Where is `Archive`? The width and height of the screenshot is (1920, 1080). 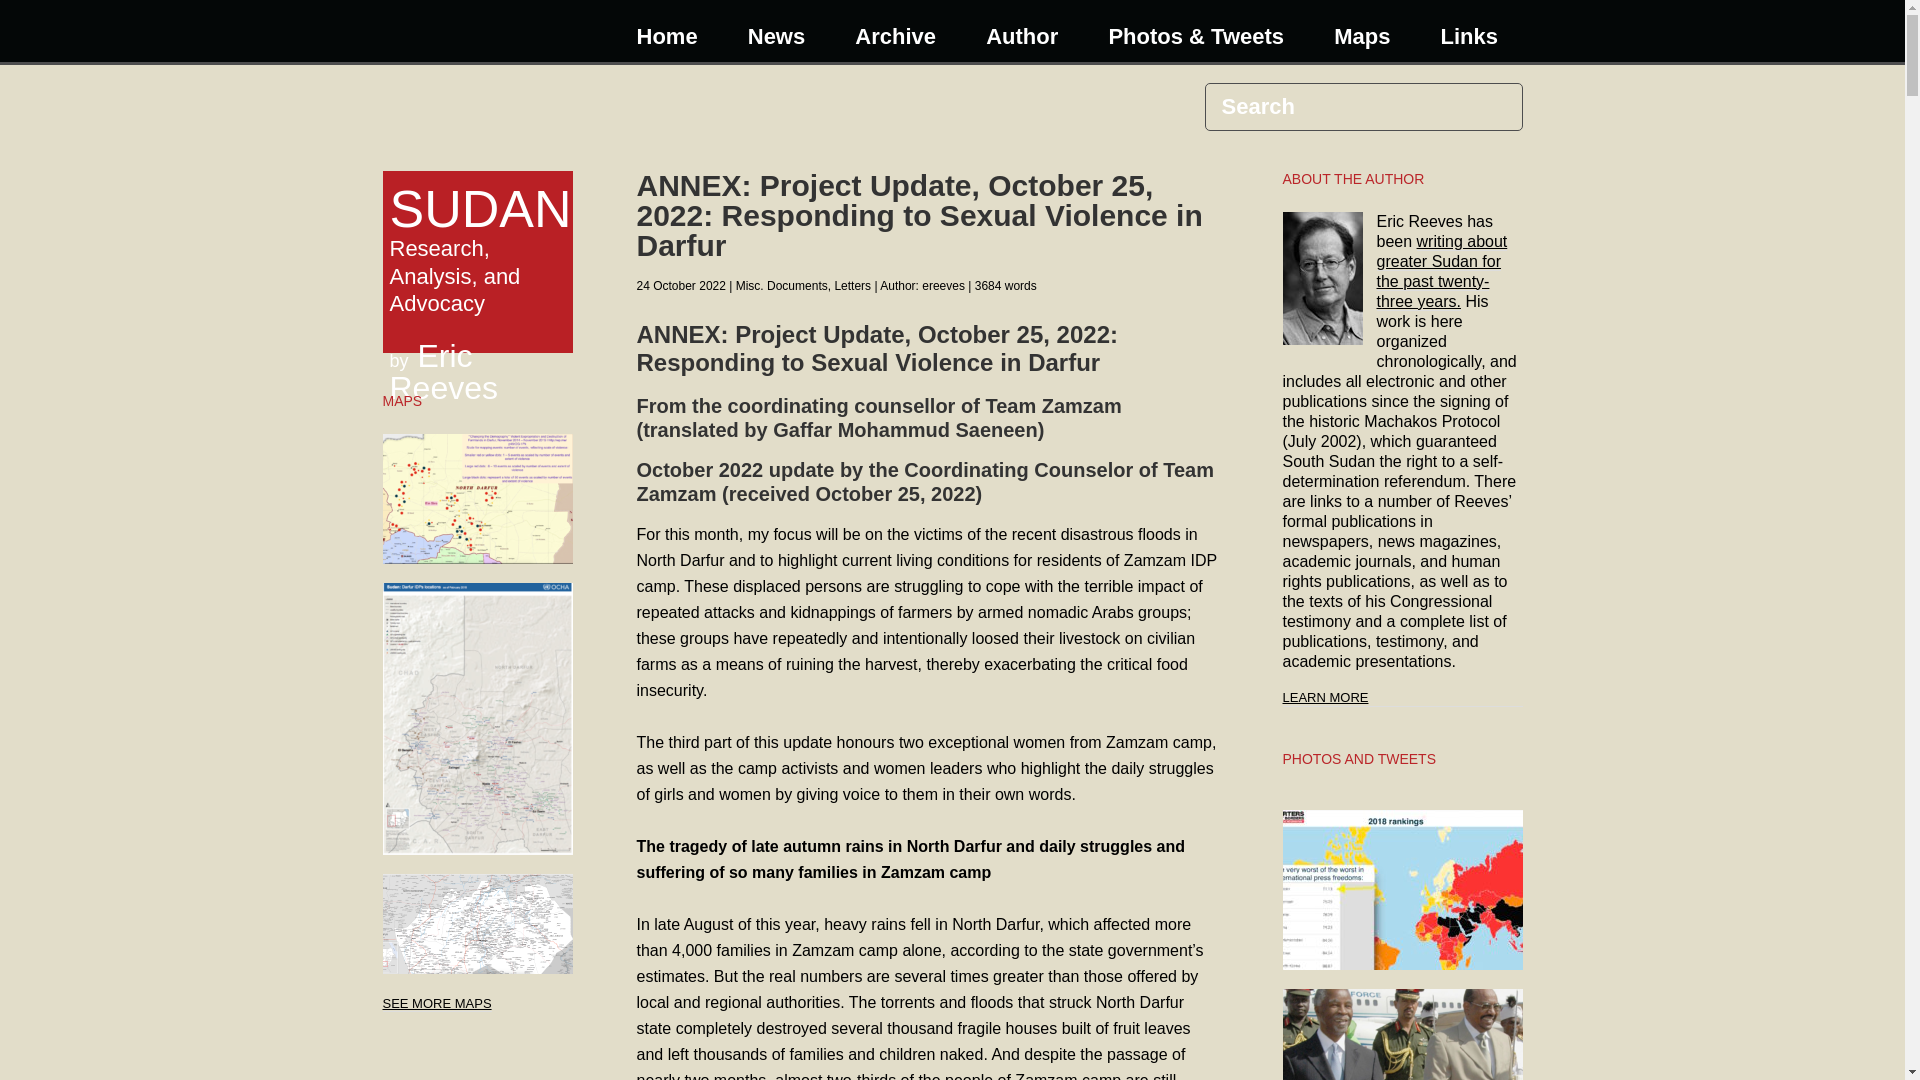 Archive is located at coordinates (894, 36).